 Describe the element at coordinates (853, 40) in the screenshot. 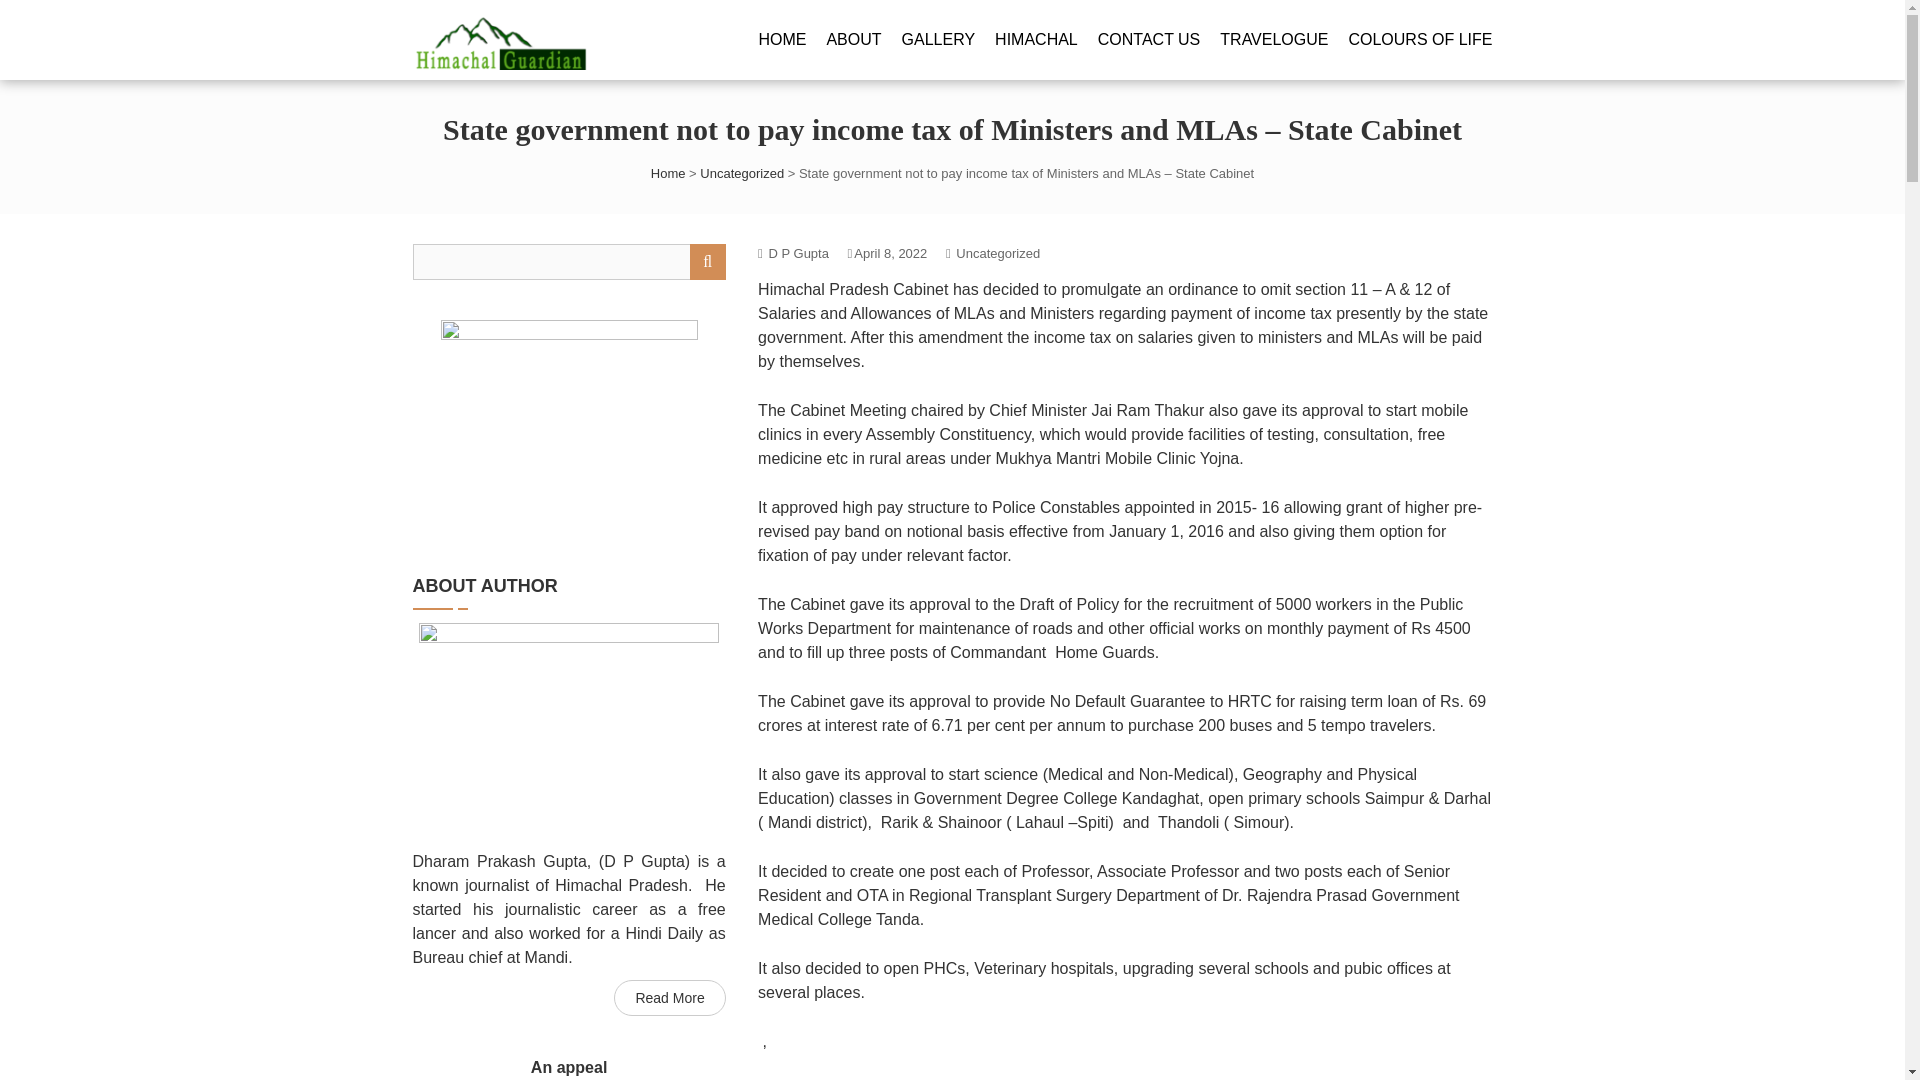

I see `ABOUT` at that location.